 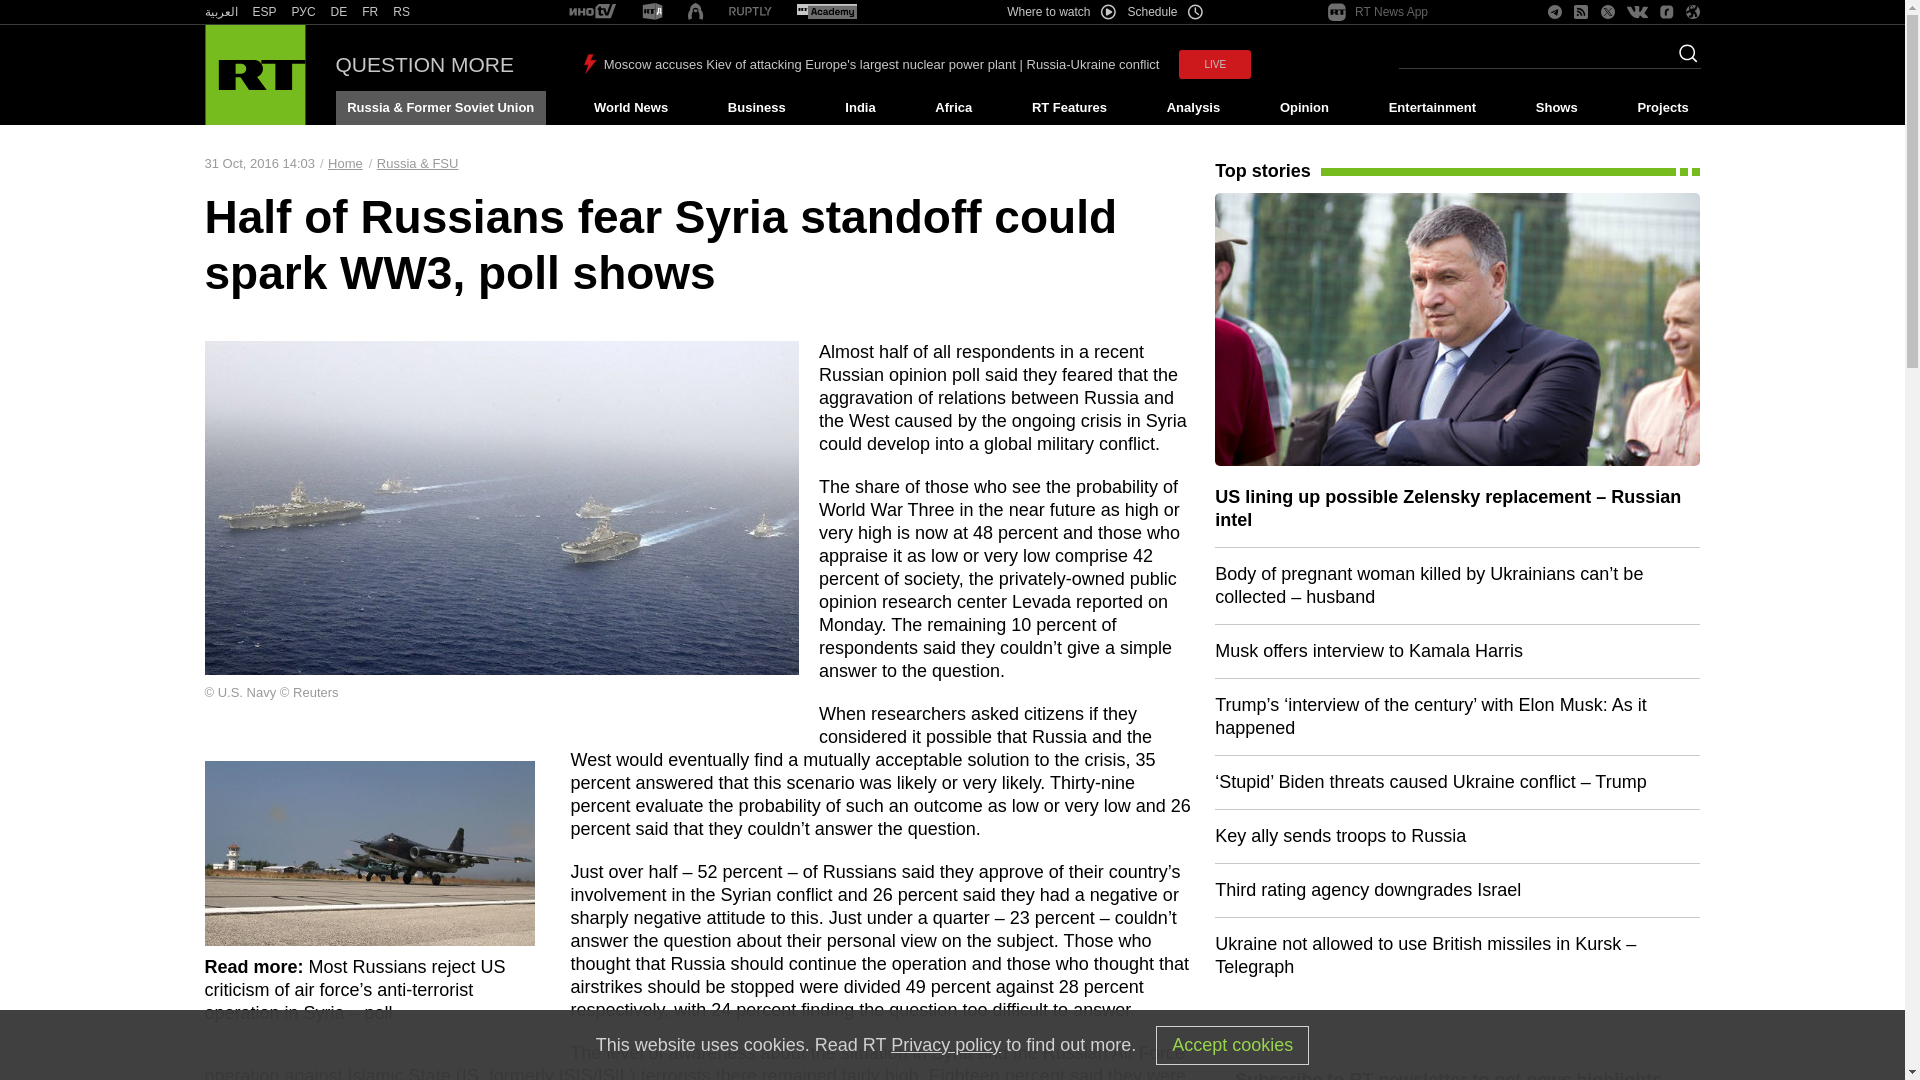 What do you see at coordinates (370, 12) in the screenshot?
I see `RT ` at bounding box center [370, 12].